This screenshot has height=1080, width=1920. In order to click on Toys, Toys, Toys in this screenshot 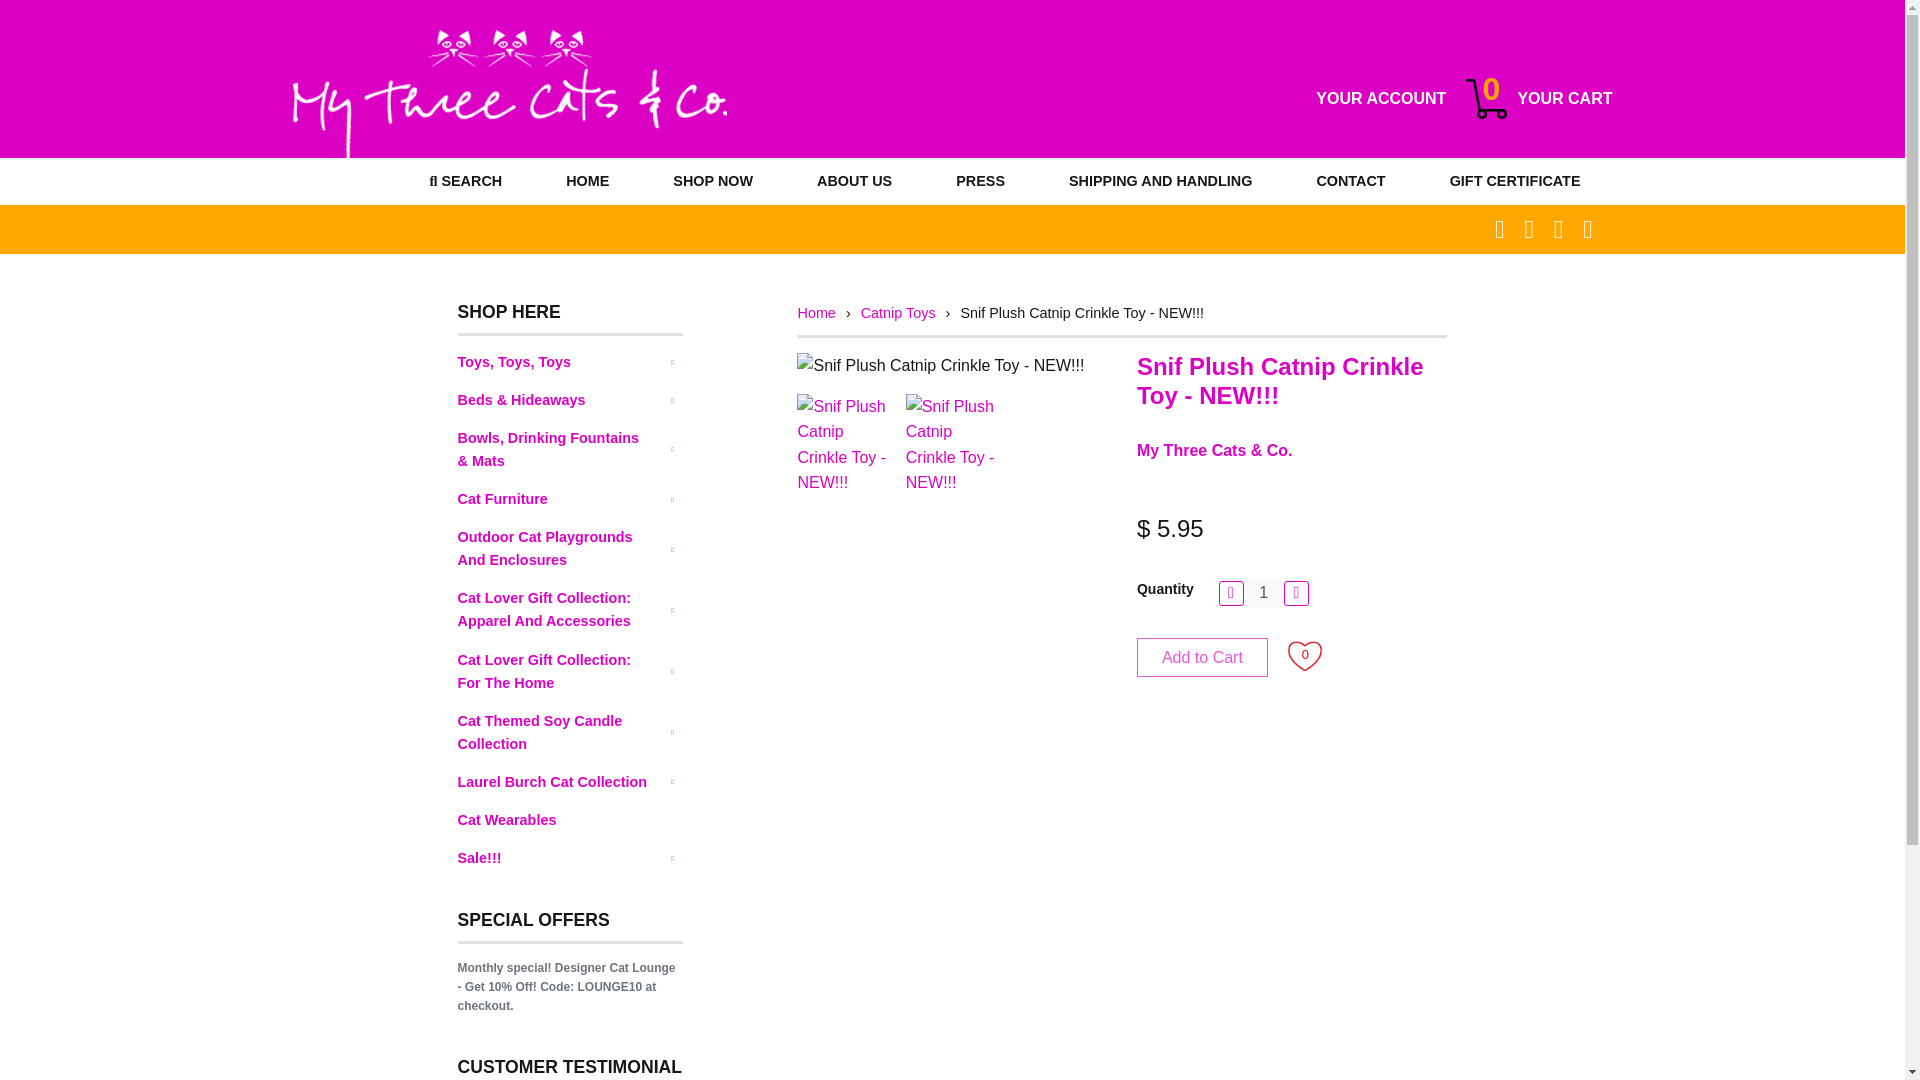, I will do `click(1264, 592)`.